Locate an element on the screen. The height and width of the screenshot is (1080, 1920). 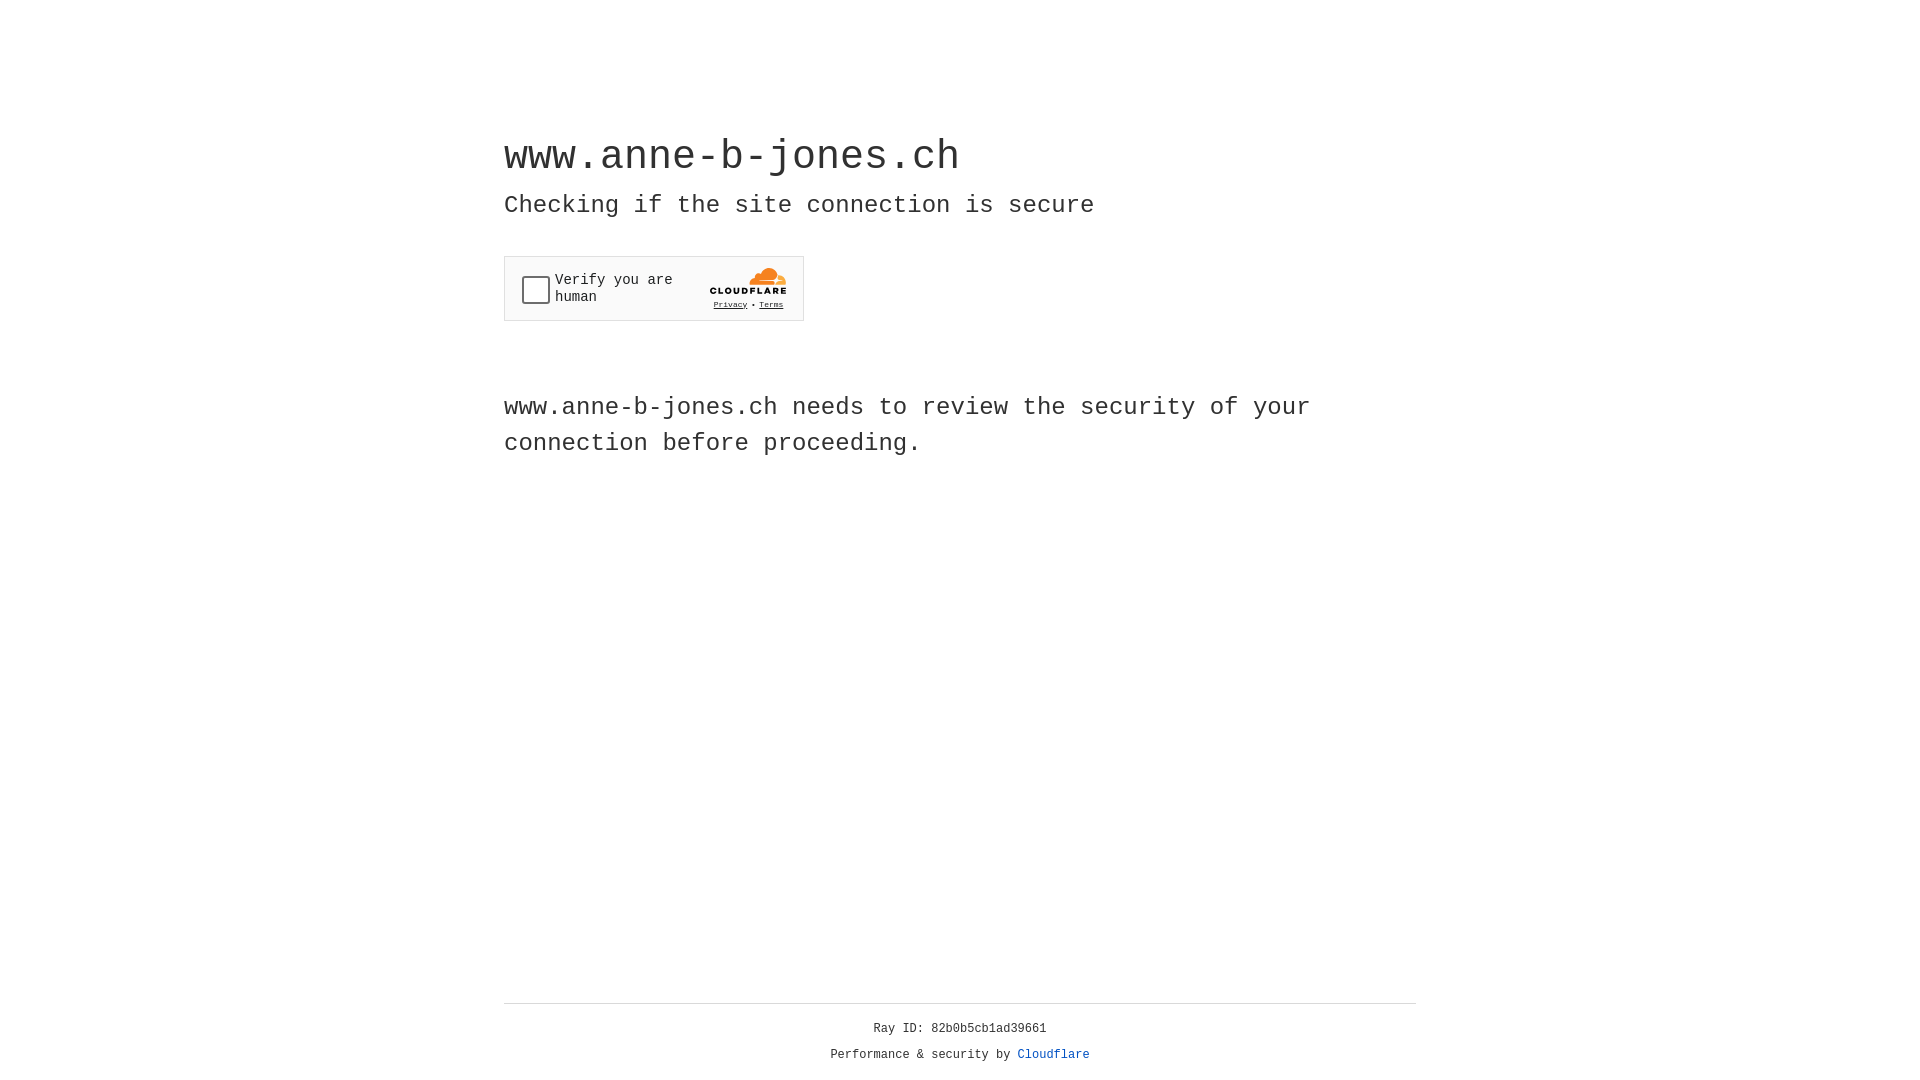
Cloudflare is located at coordinates (1054, 1055).